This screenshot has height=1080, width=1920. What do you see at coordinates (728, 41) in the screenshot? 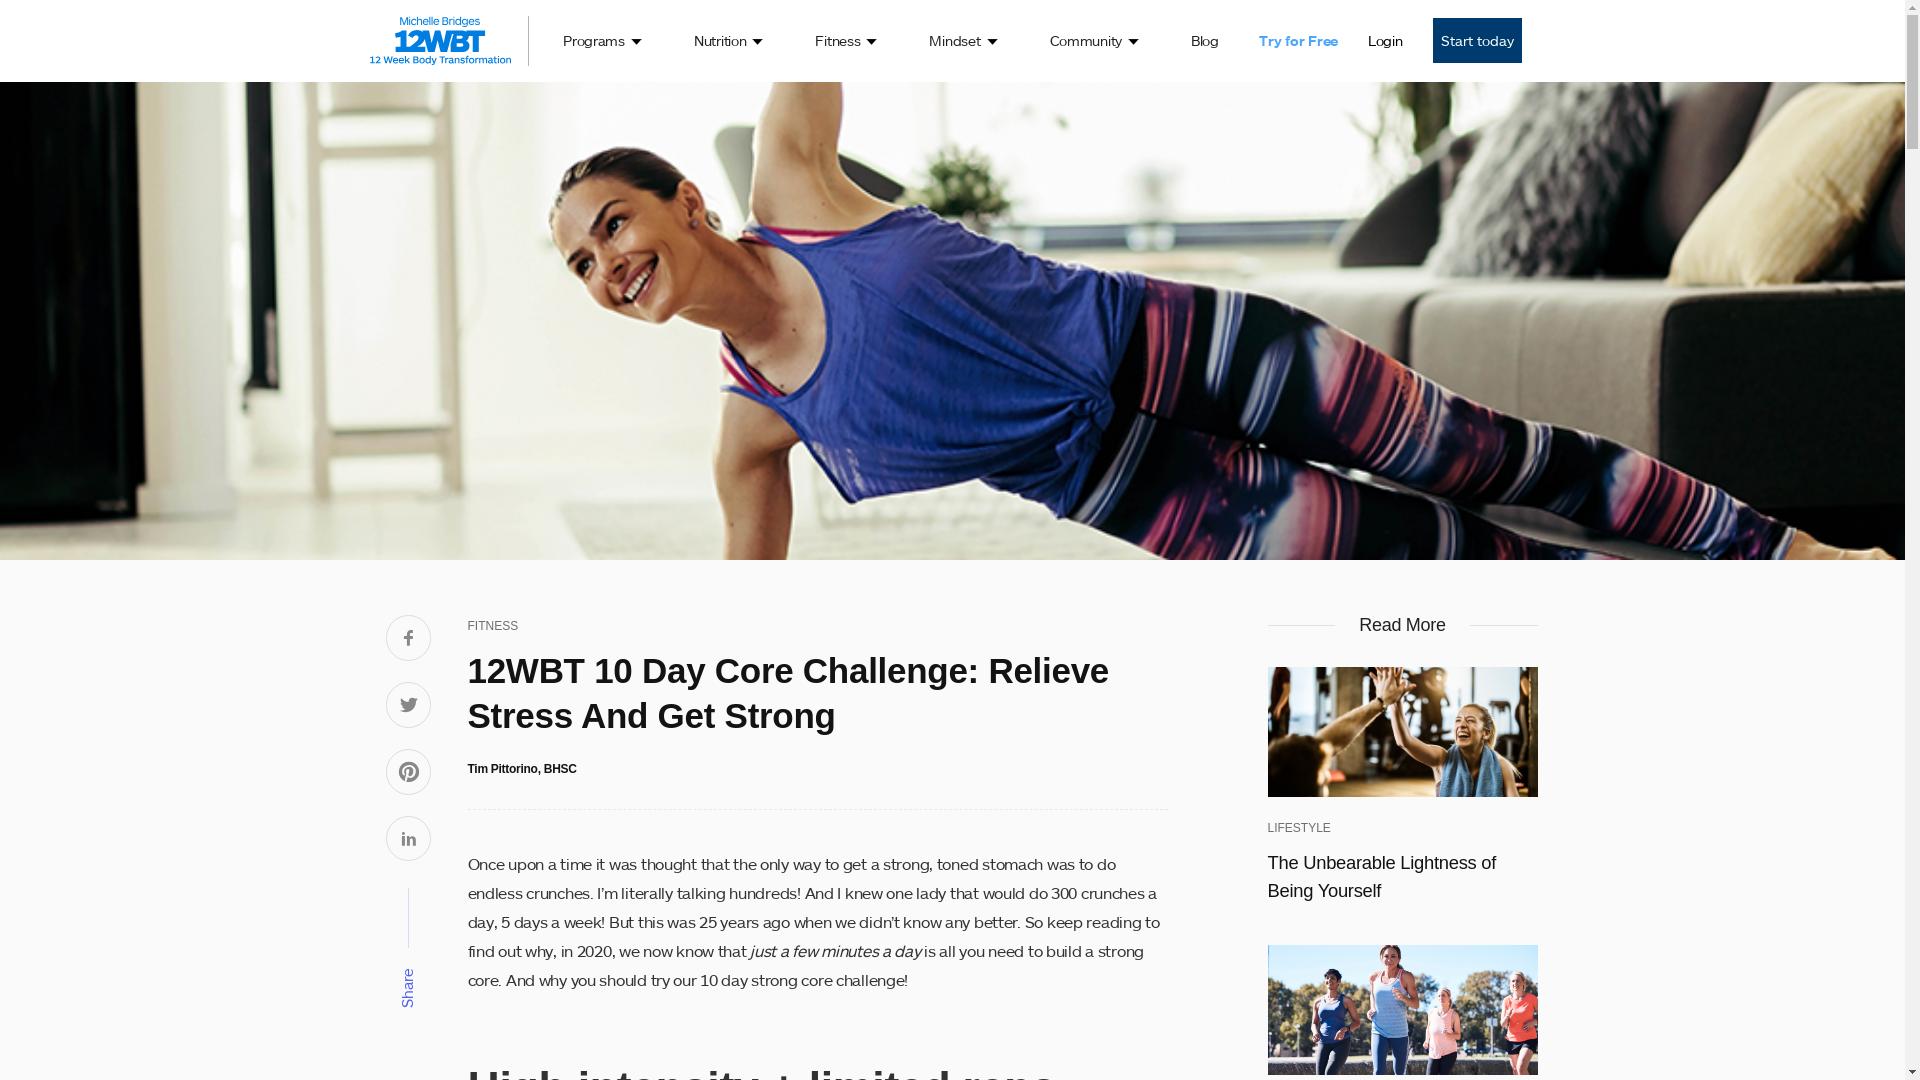
I see `Nutrition` at bounding box center [728, 41].